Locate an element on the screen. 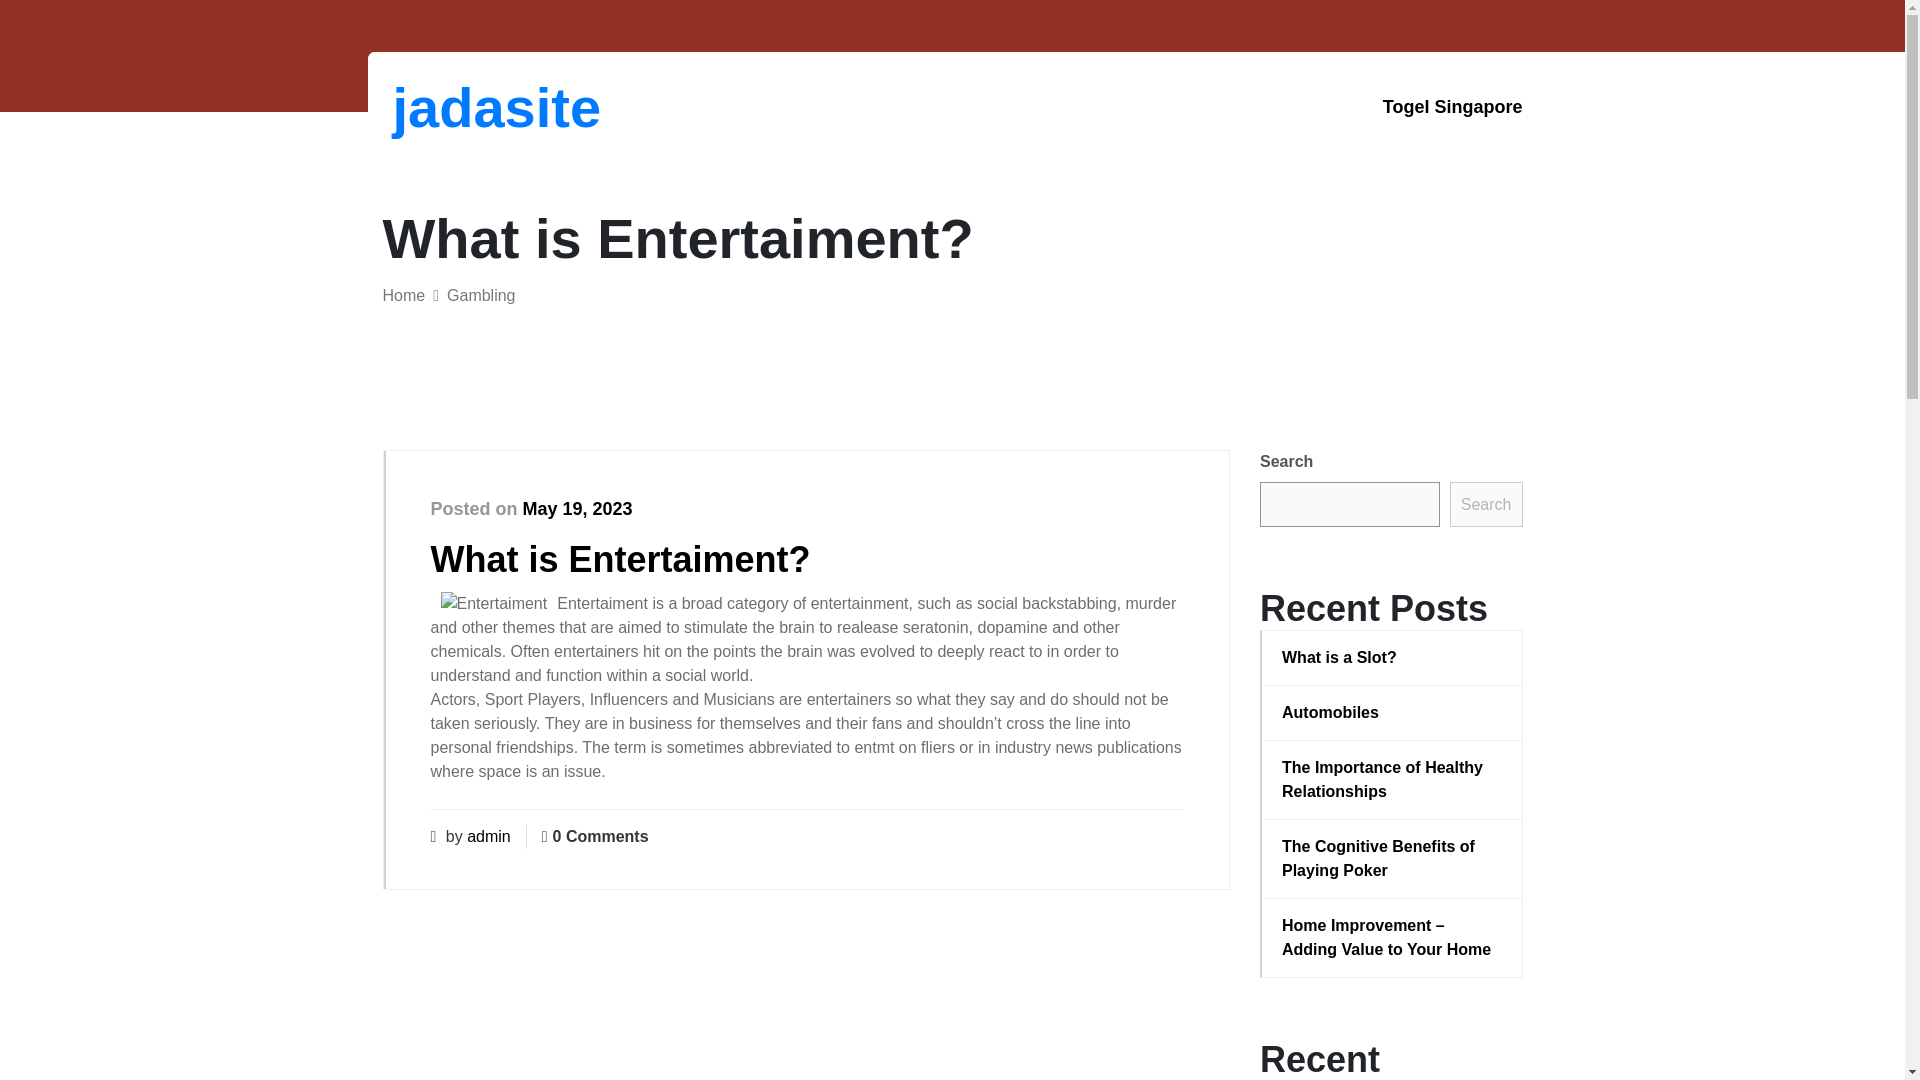 This screenshot has height=1080, width=1920. Togel Singapore is located at coordinates (1452, 107).